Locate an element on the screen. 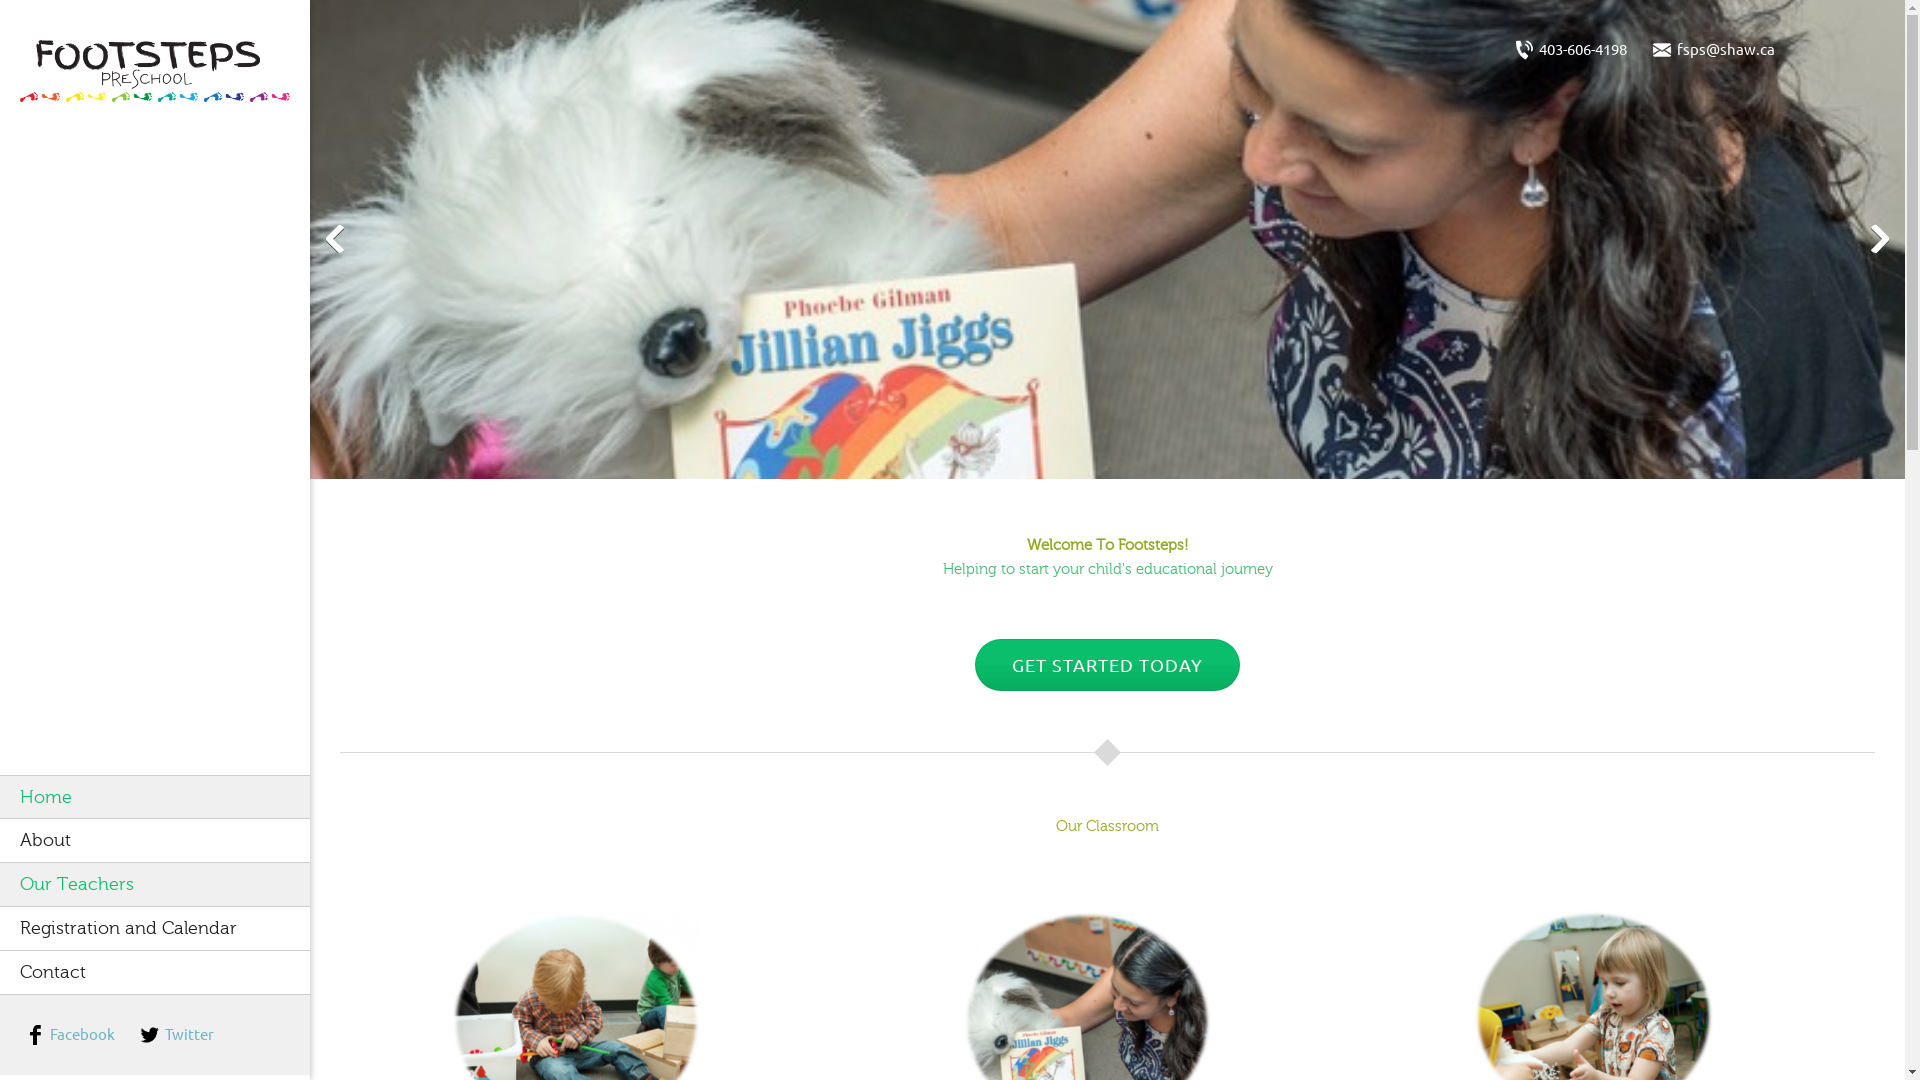 The height and width of the screenshot is (1080, 1920). GET STARTED TODAY is located at coordinates (1108, 658).